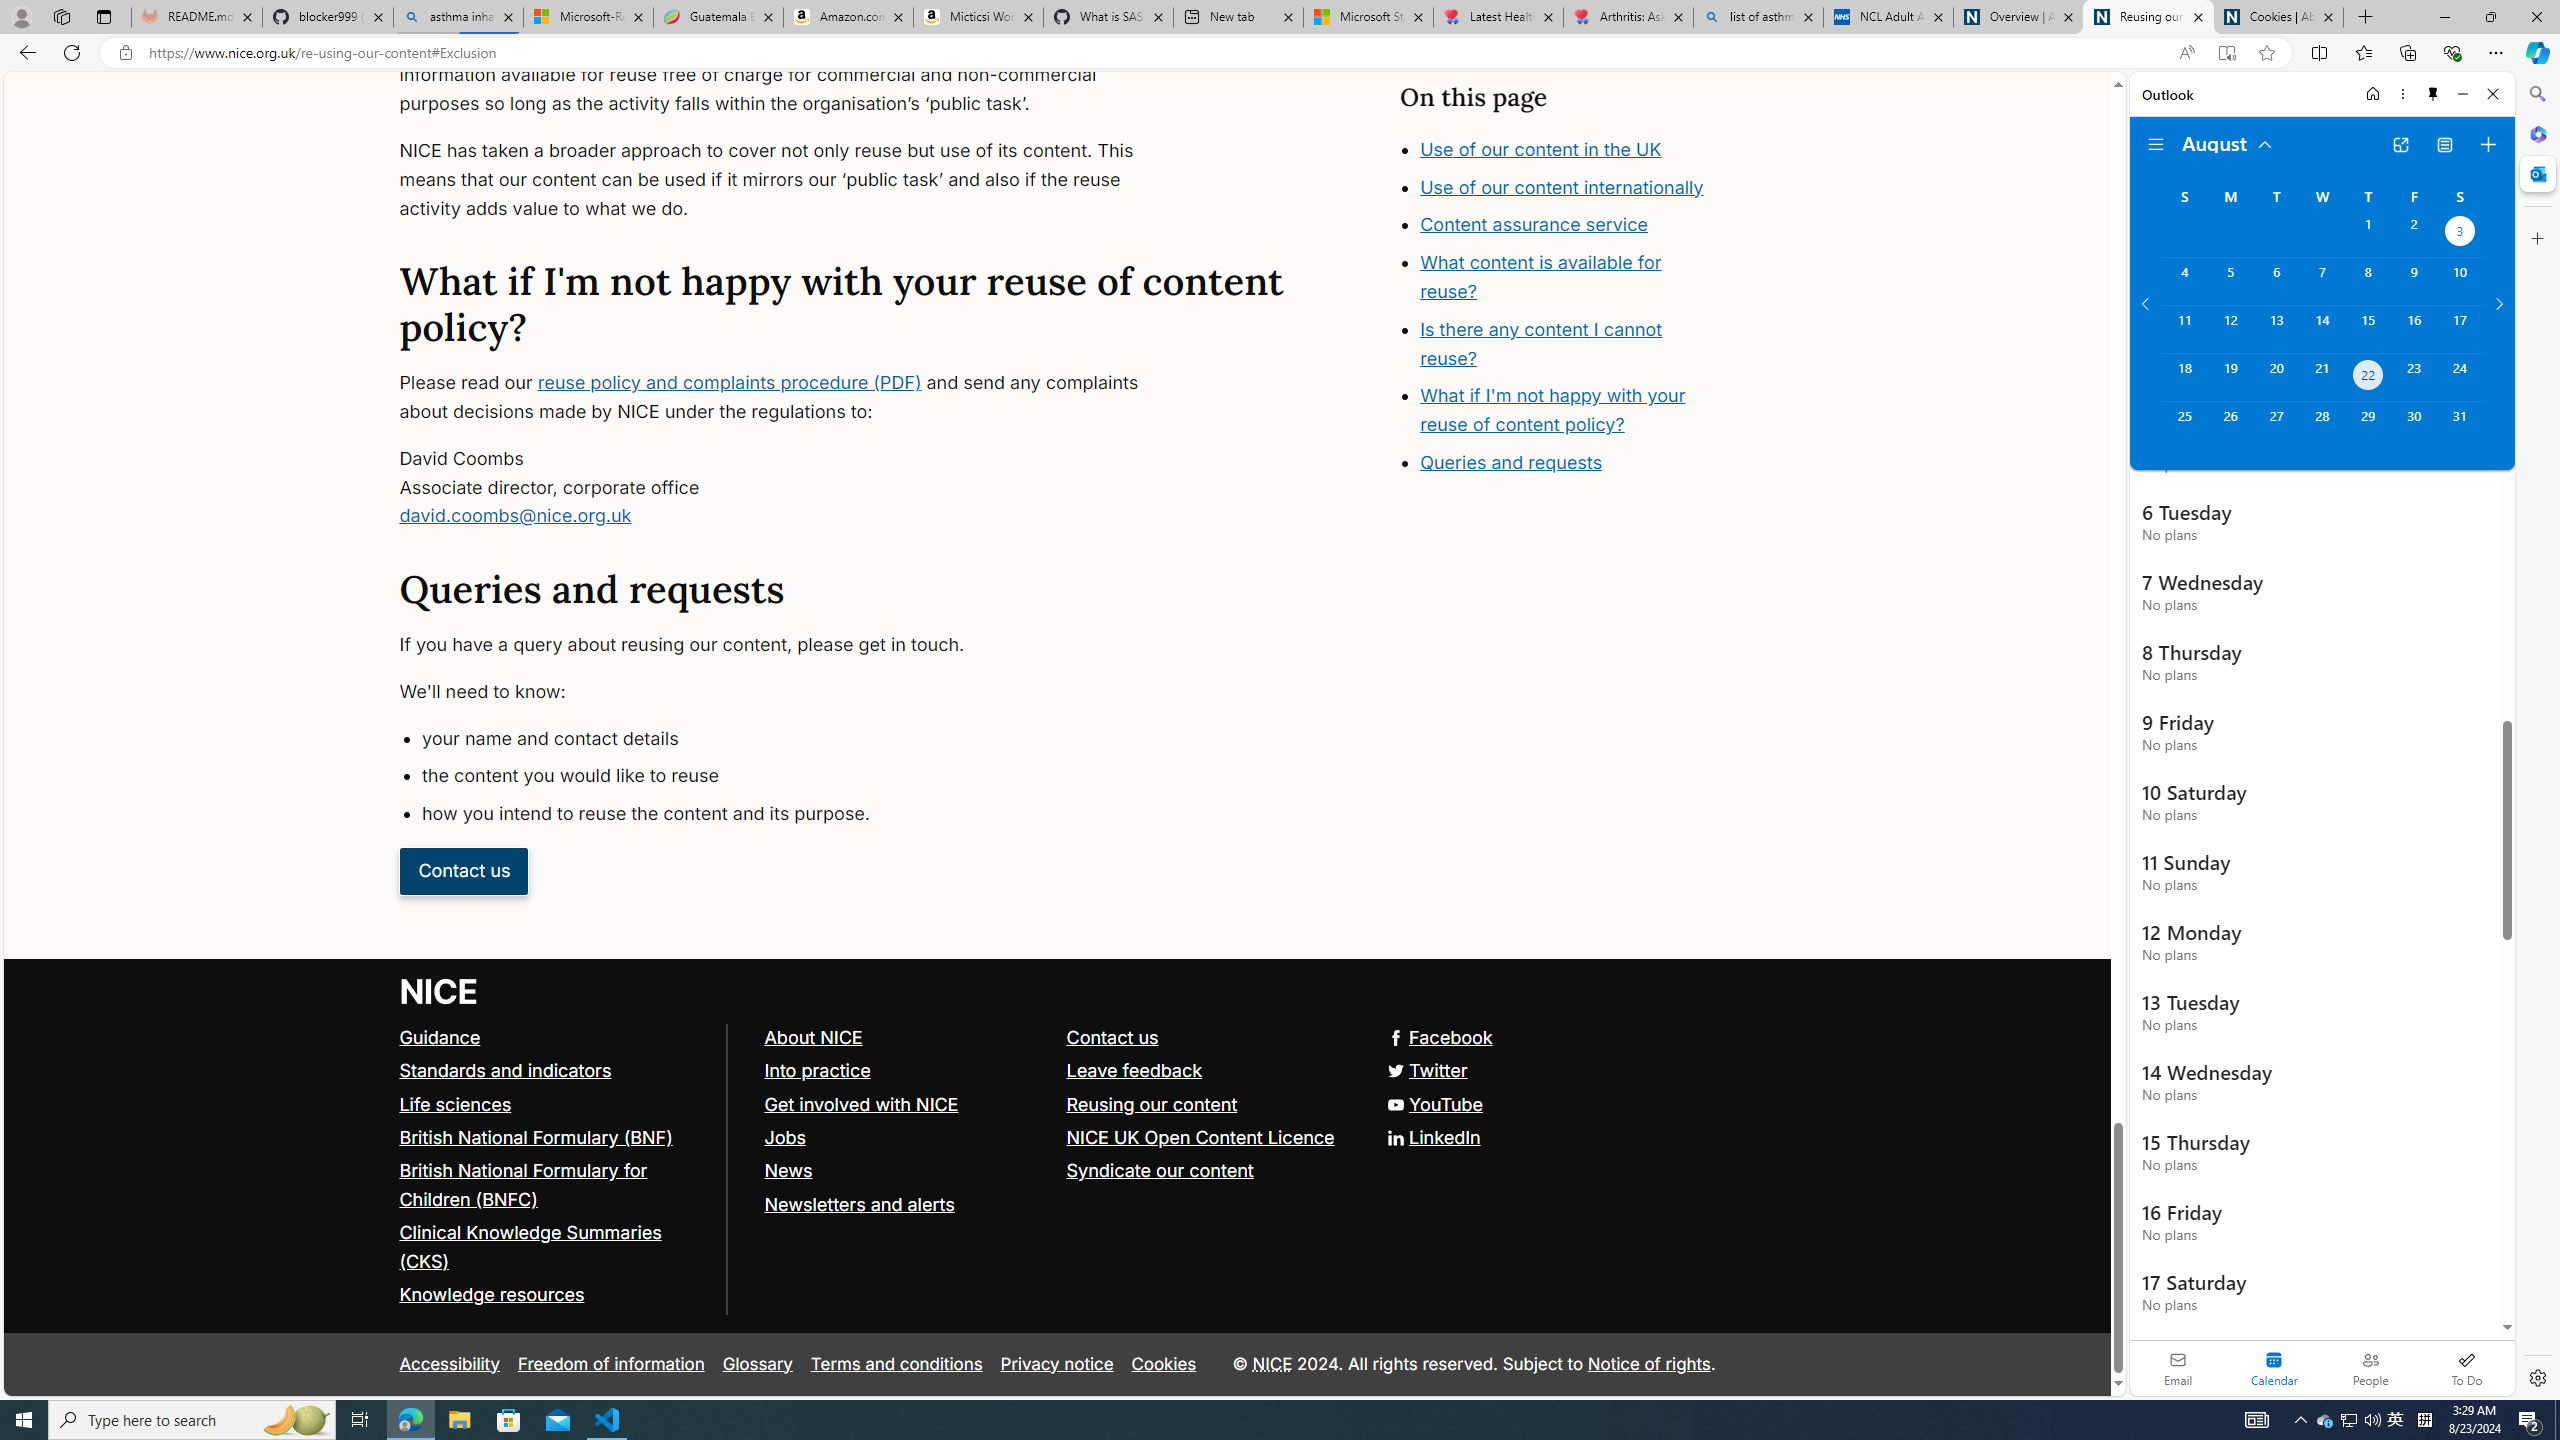 This screenshot has width=2560, height=1440. I want to click on Thursday, August 1, 2024. , so click(2368, 233).